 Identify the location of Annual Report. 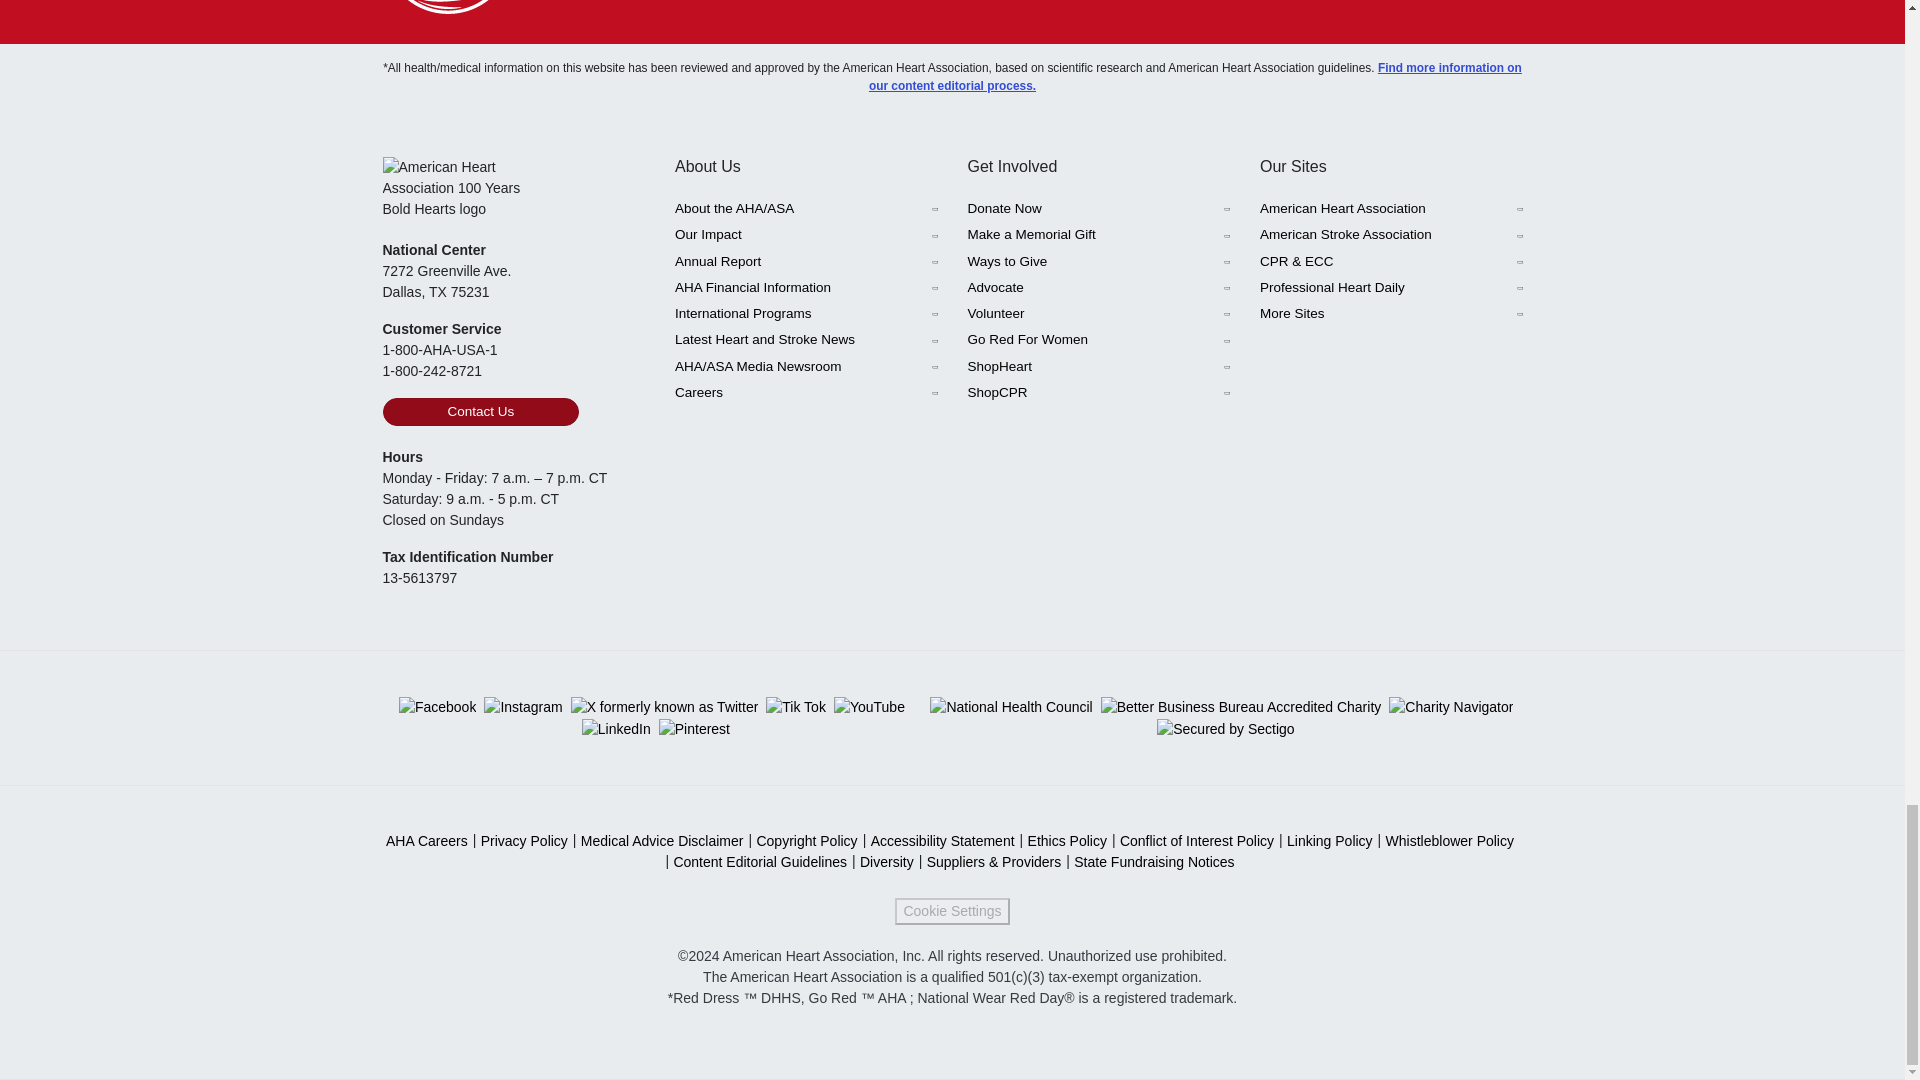
(806, 262).